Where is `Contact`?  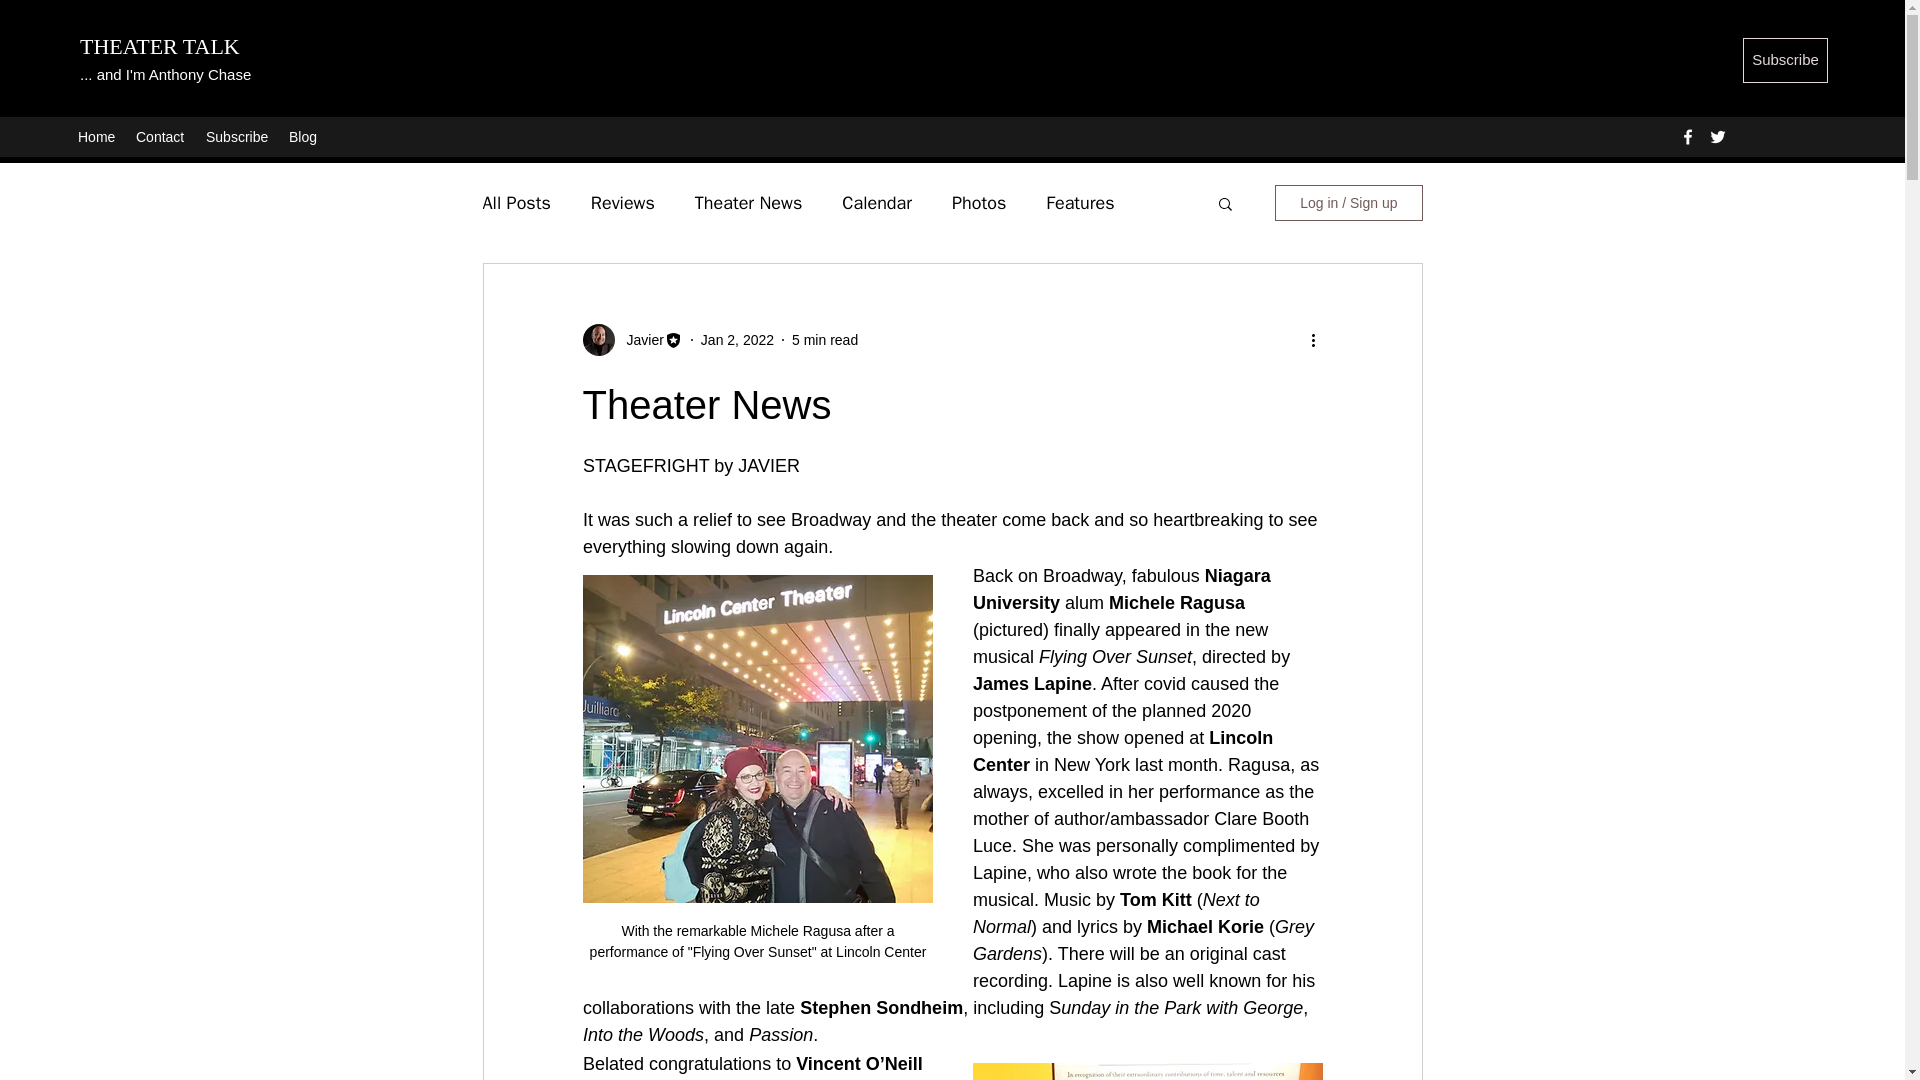 Contact is located at coordinates (160, 137).